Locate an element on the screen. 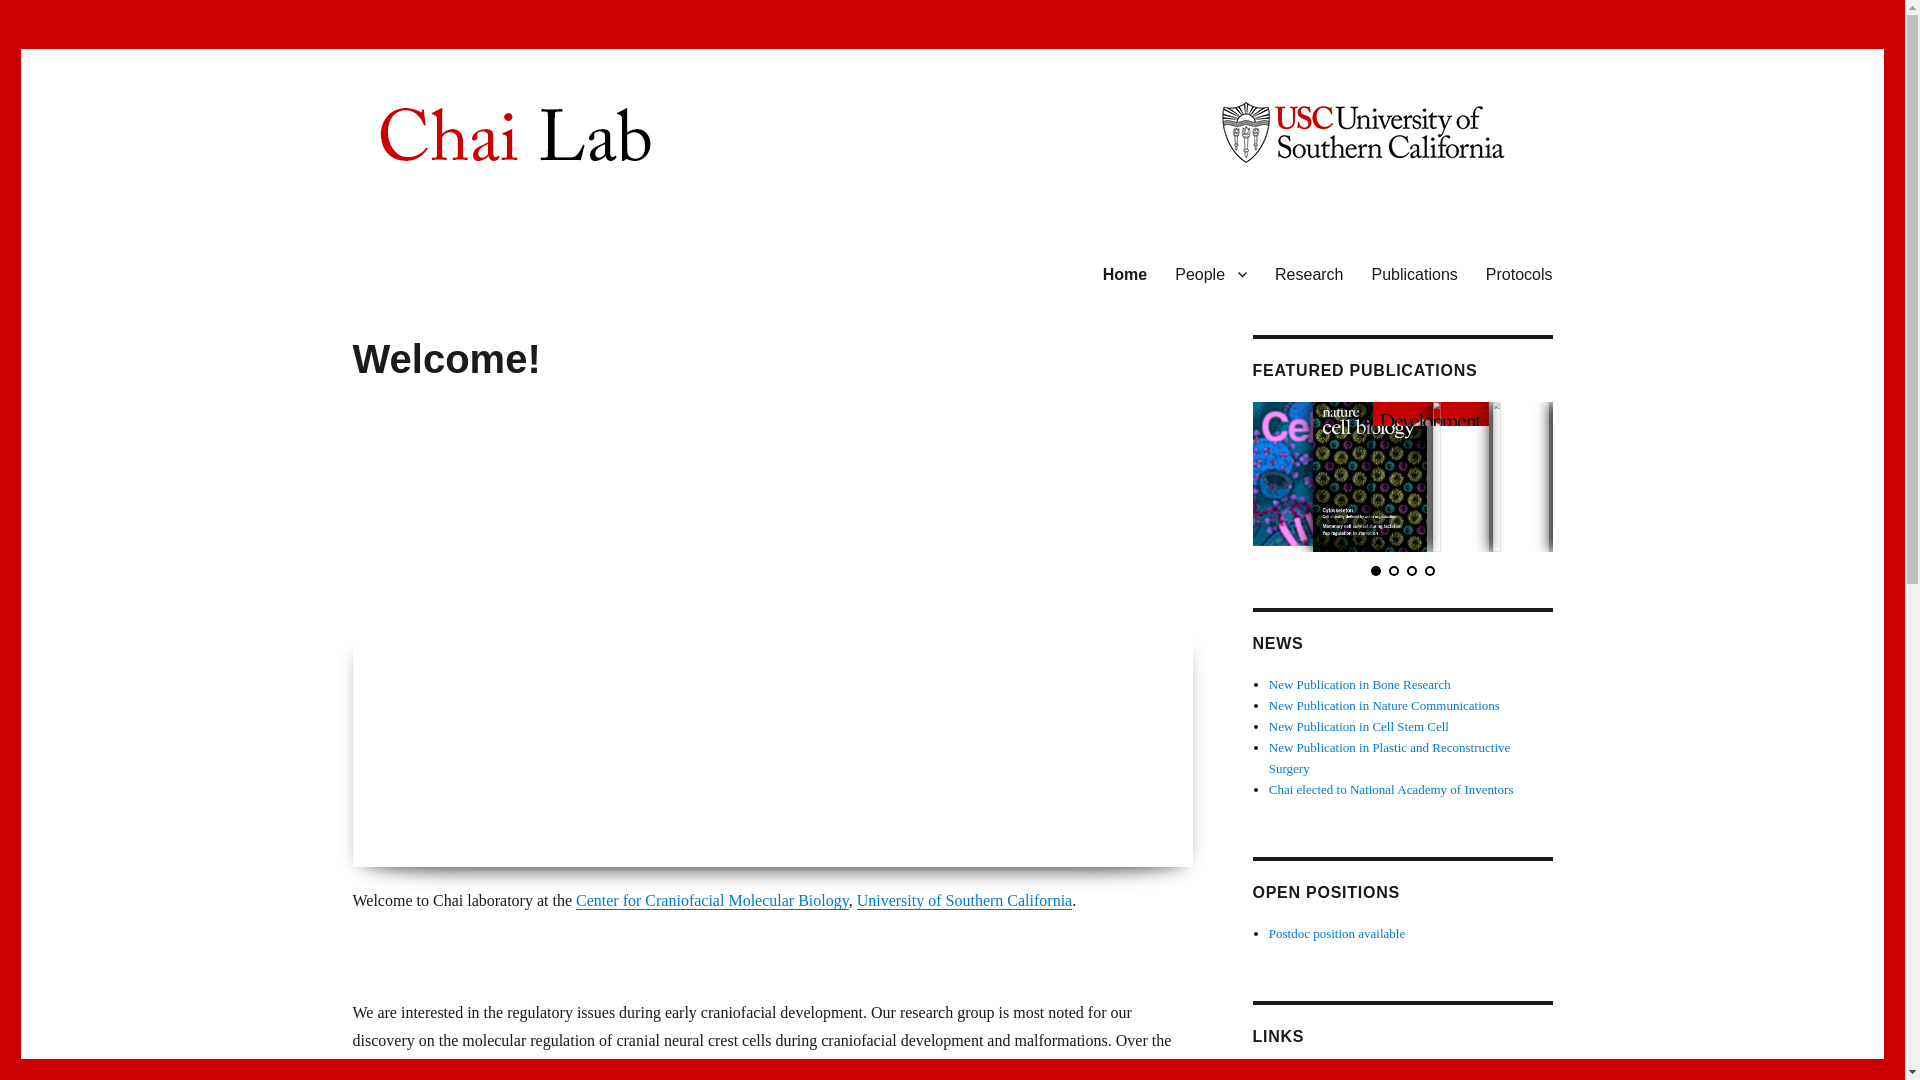 Image resolution: width=1920 pixels, height=1080 pixels. Protocols is located at coordinates (1519, 273).